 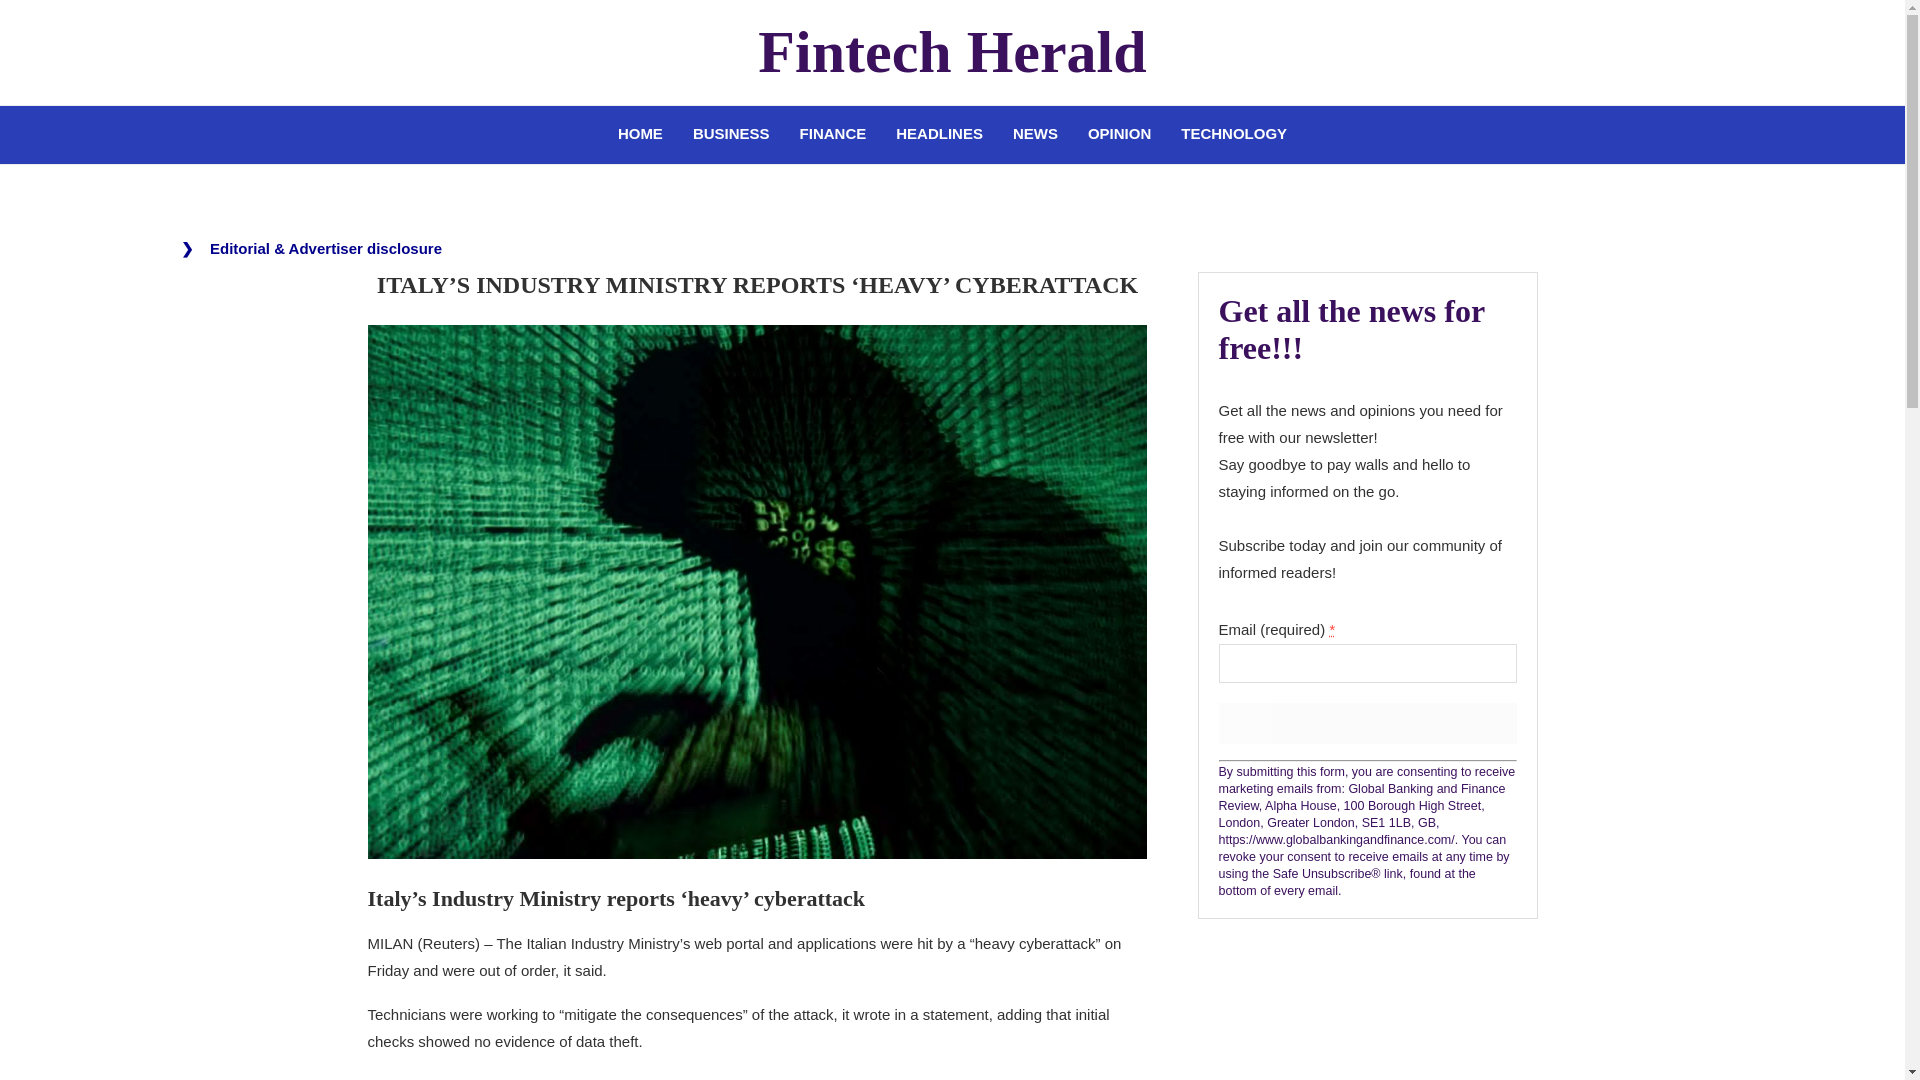 I want to click on OPINION, so click(x=1119, y=134).